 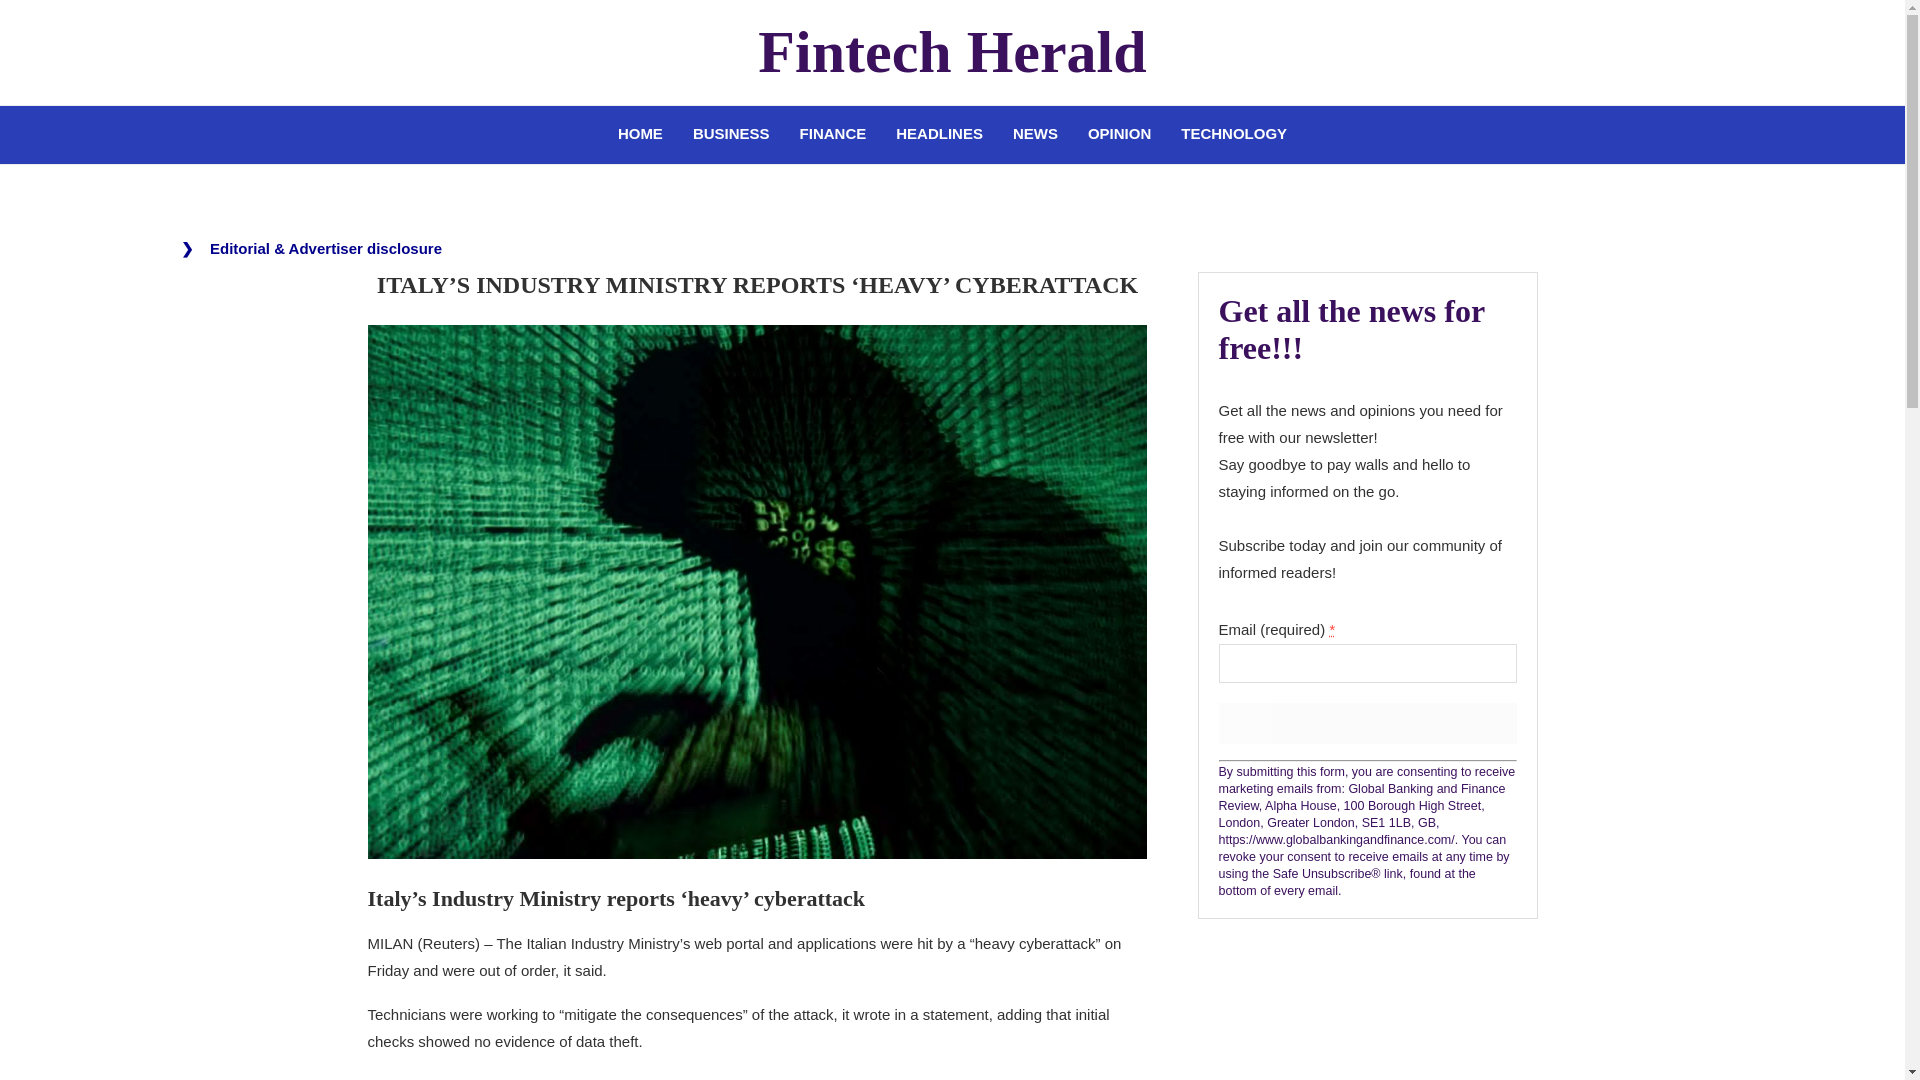 I want to click on OPINION, so click(x=1119, y=134).